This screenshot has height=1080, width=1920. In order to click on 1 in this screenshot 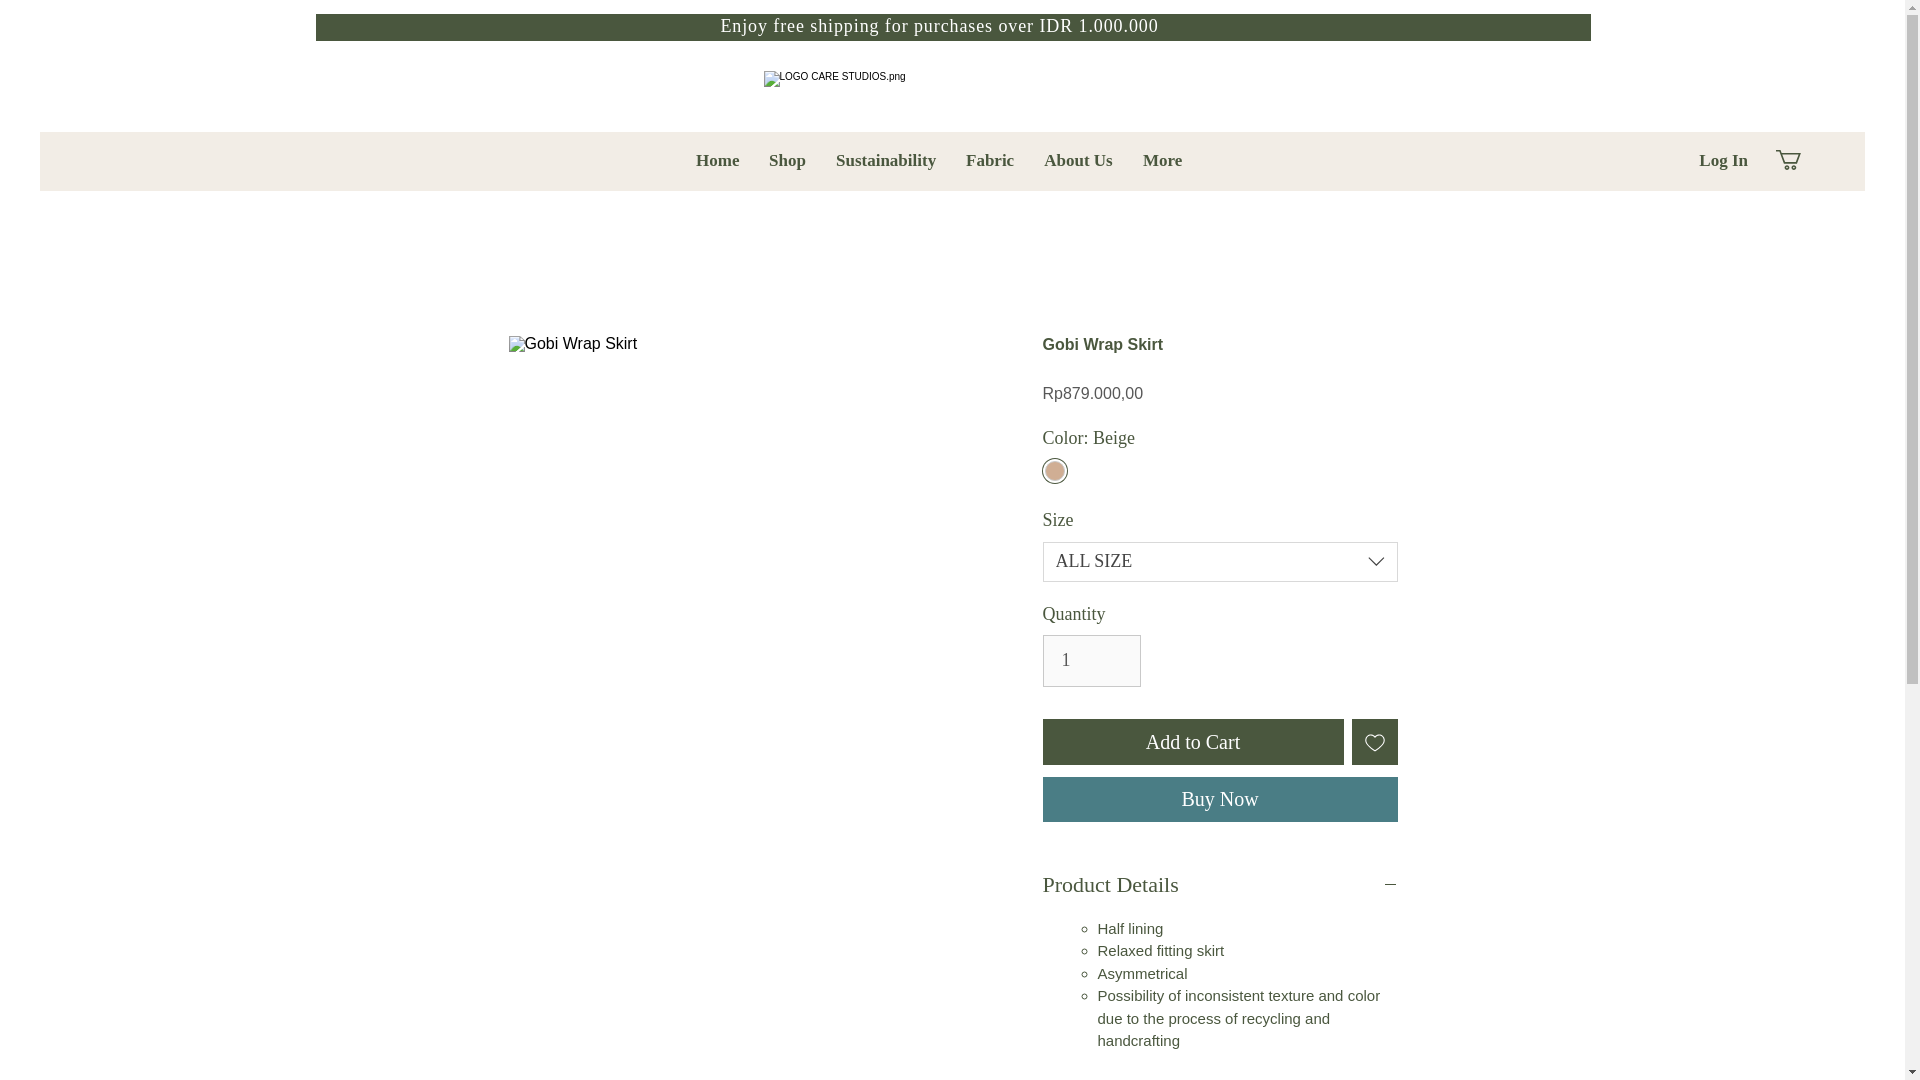, I will do `click(1091, 660)`.